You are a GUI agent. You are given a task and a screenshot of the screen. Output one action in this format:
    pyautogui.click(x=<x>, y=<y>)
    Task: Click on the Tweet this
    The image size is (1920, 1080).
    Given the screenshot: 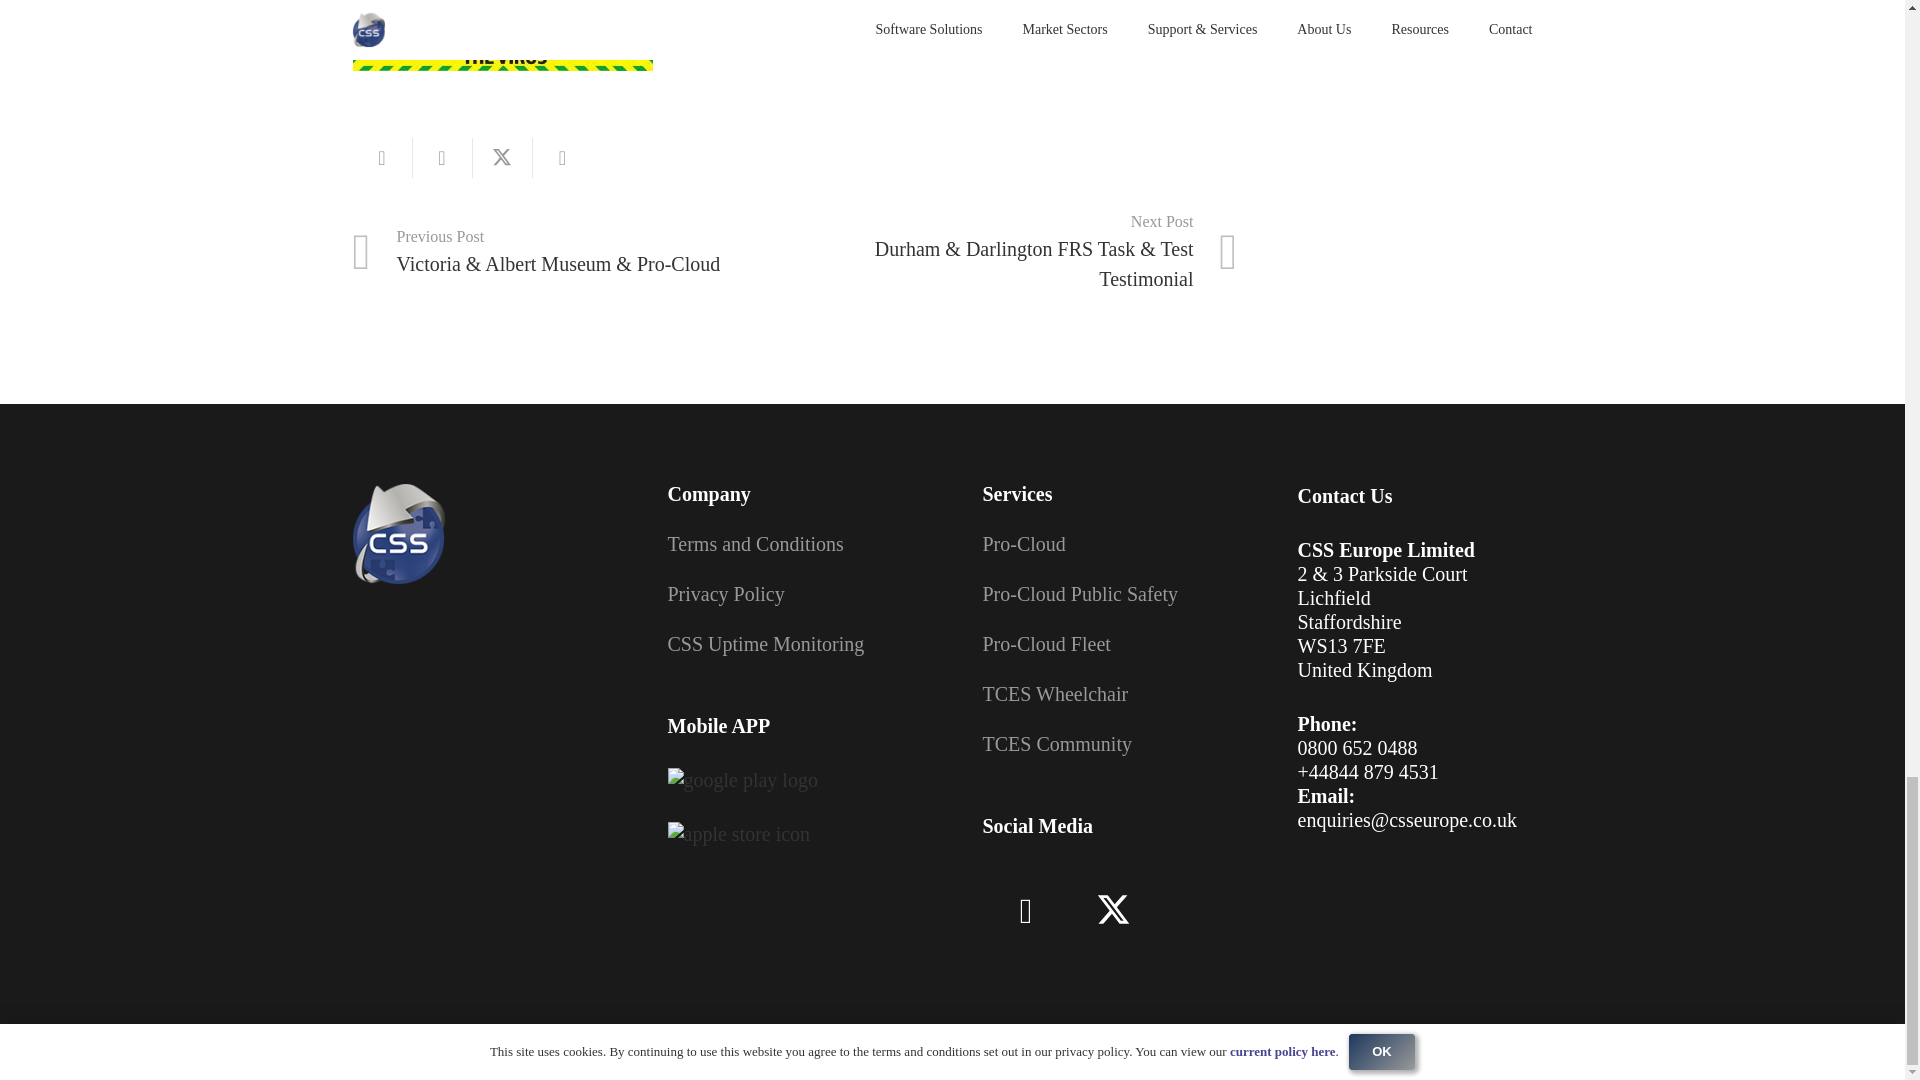 What is the action you would take?
    pyautogui.click(x=502, y=158)
    